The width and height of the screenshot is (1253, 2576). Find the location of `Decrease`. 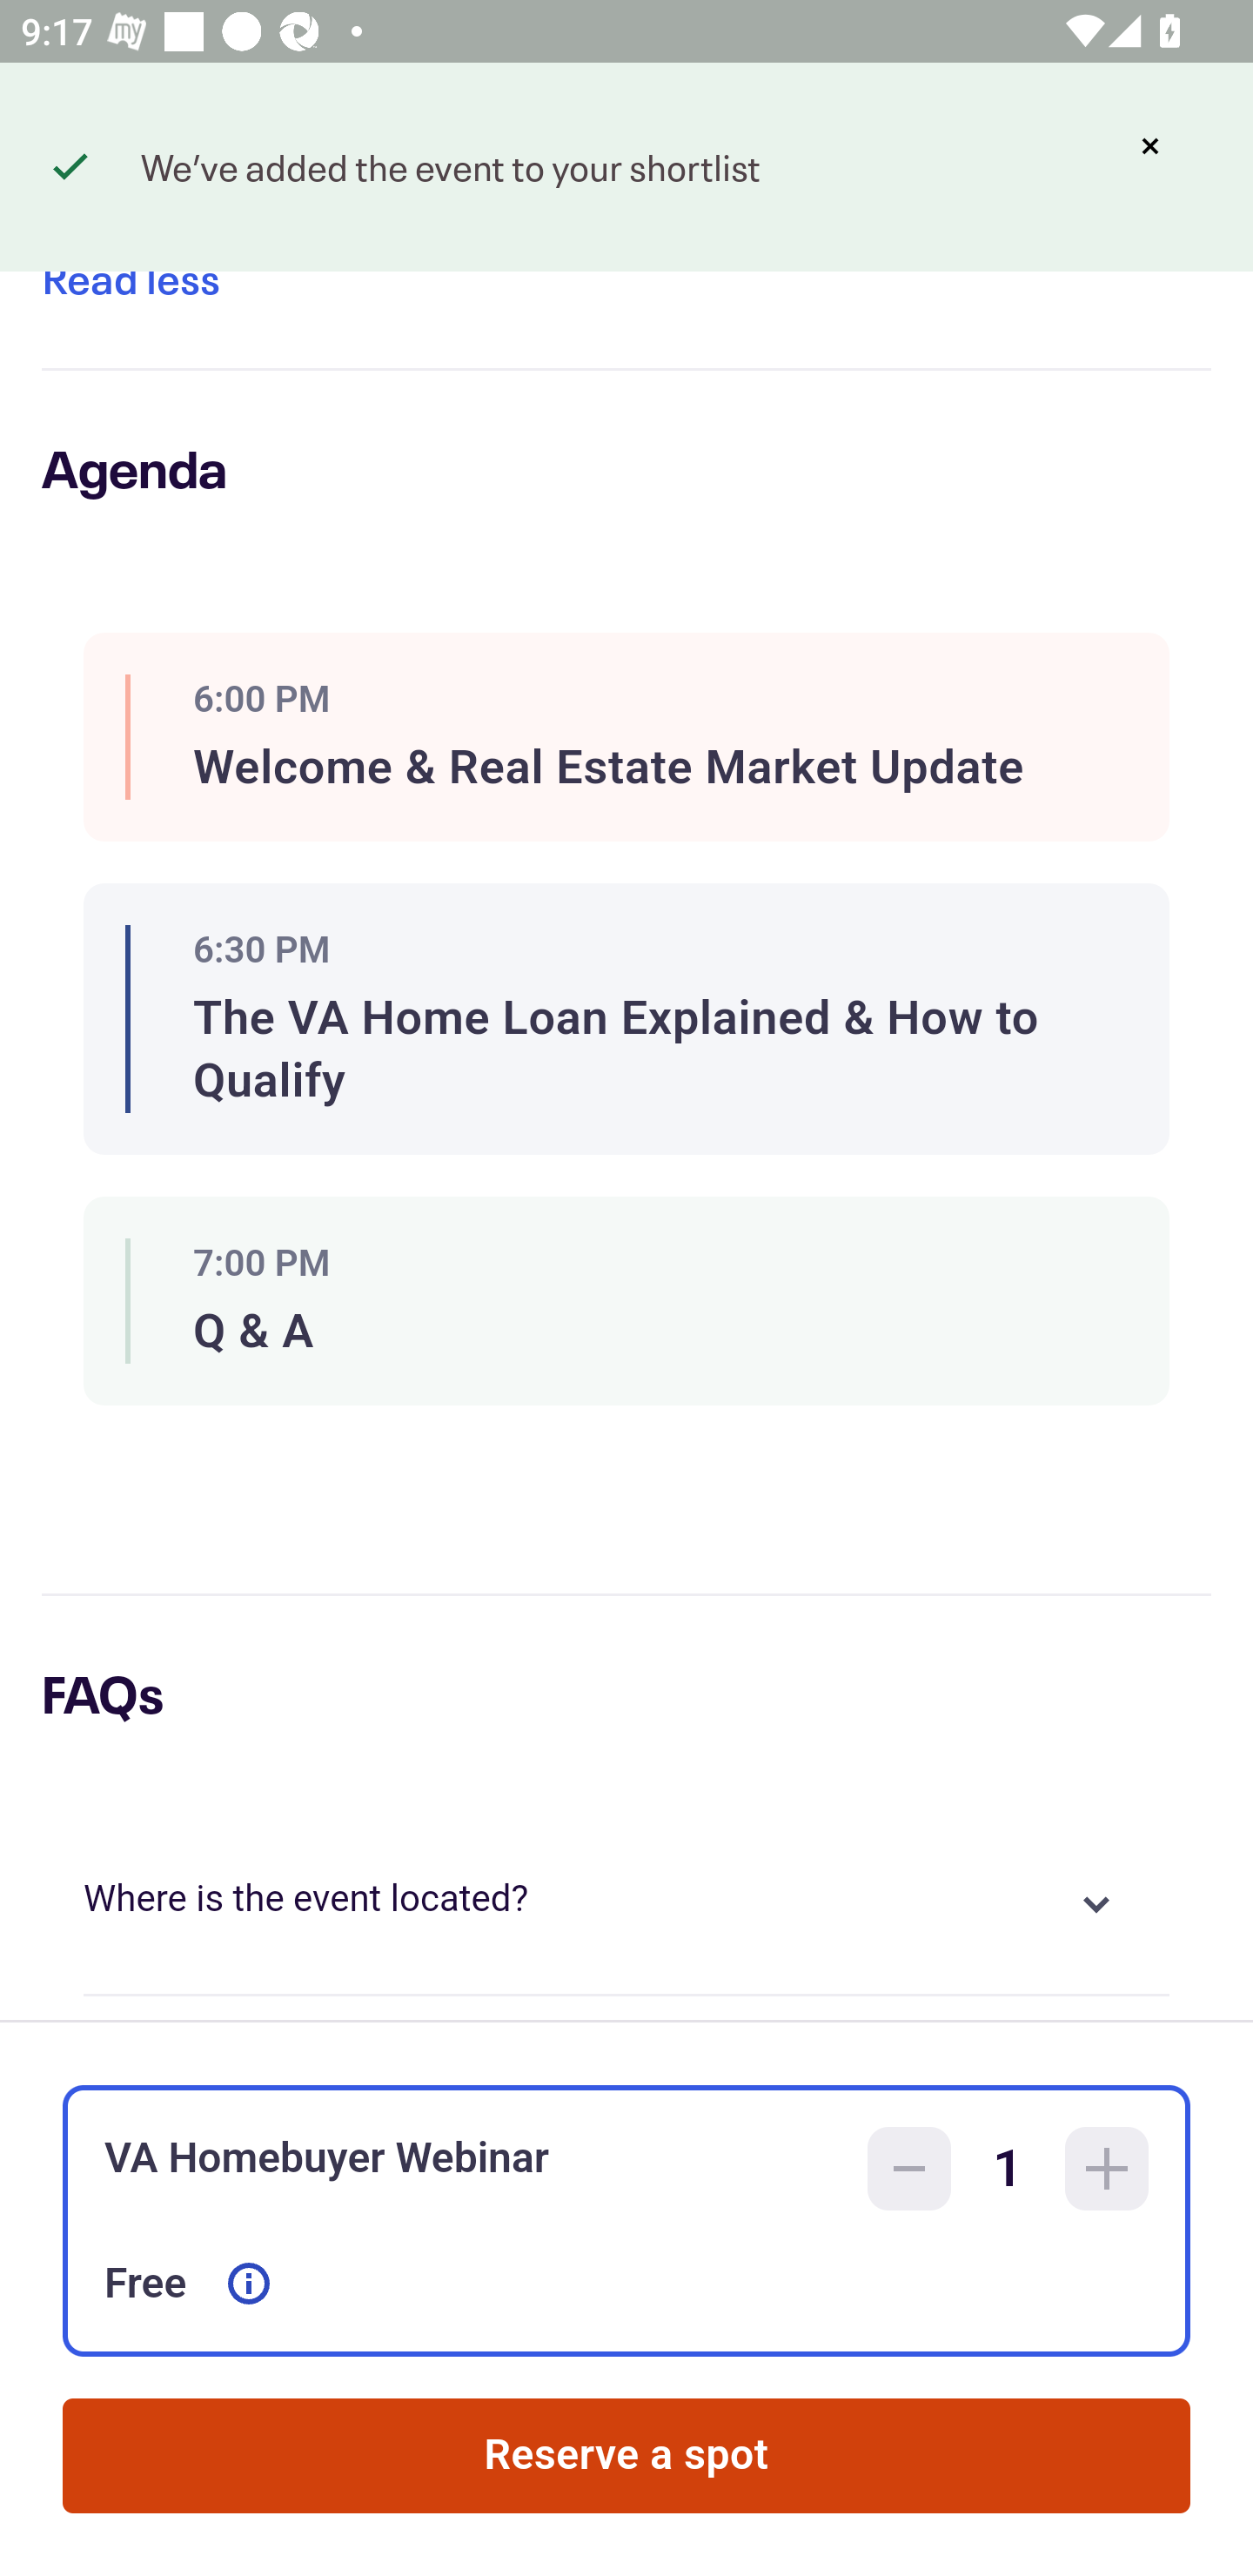

Decrease is located at coordinates (909, 2169).